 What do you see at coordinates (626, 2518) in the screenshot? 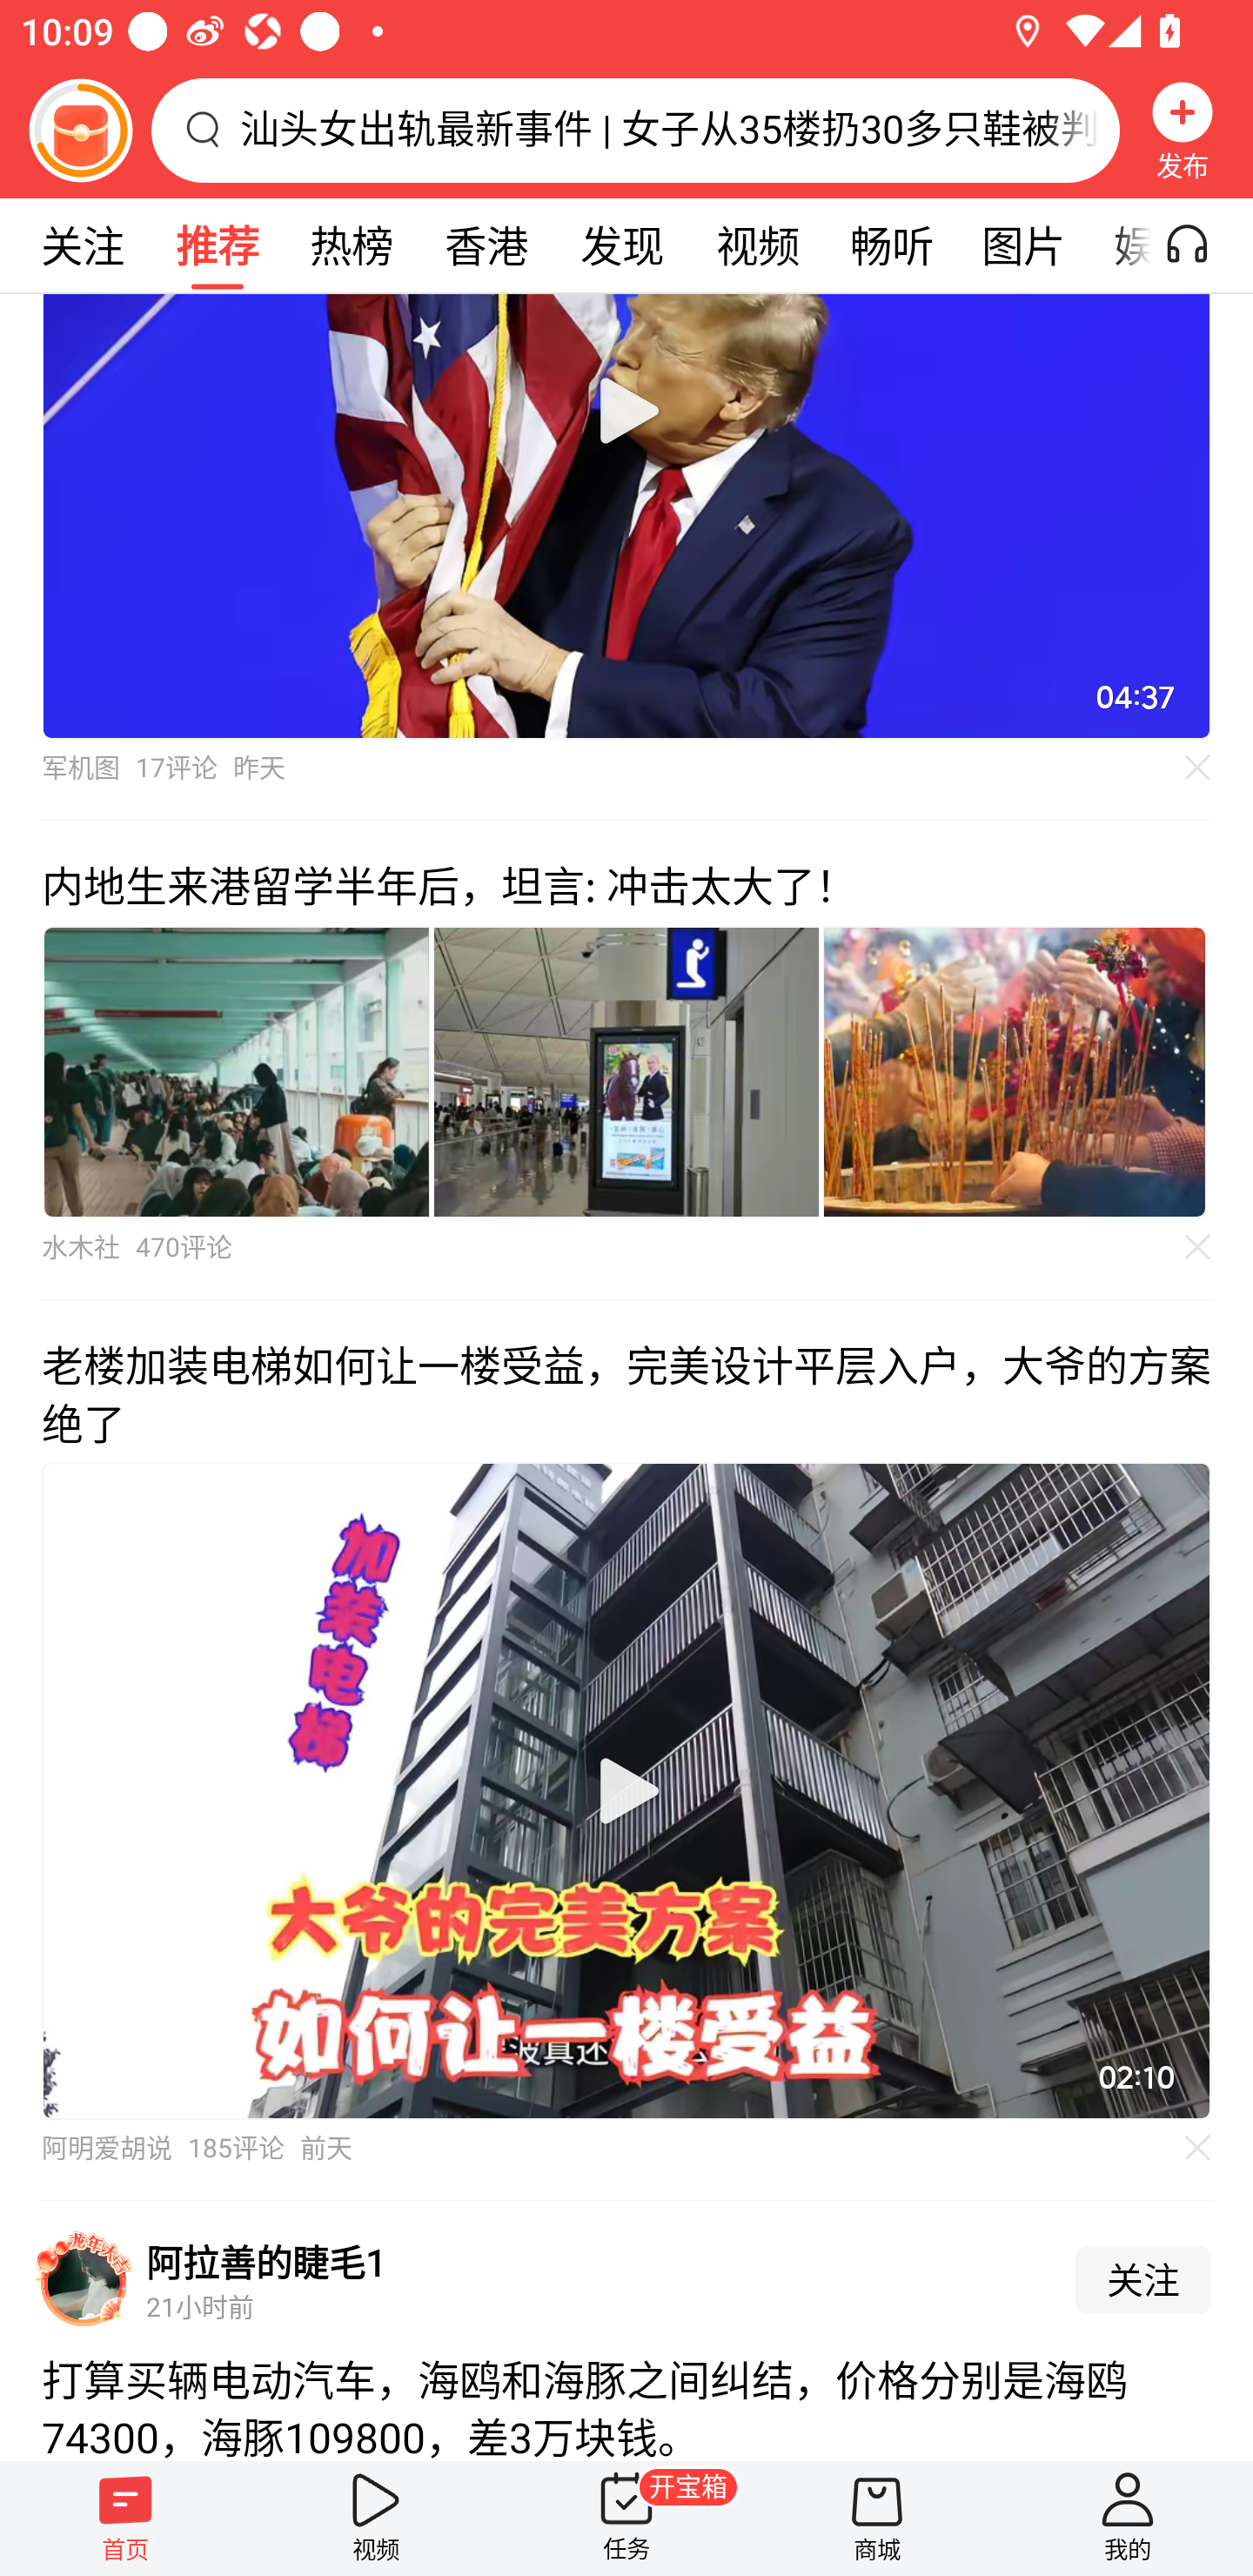
I see `任务 开宝箱` at bounding box center [626, 2518].